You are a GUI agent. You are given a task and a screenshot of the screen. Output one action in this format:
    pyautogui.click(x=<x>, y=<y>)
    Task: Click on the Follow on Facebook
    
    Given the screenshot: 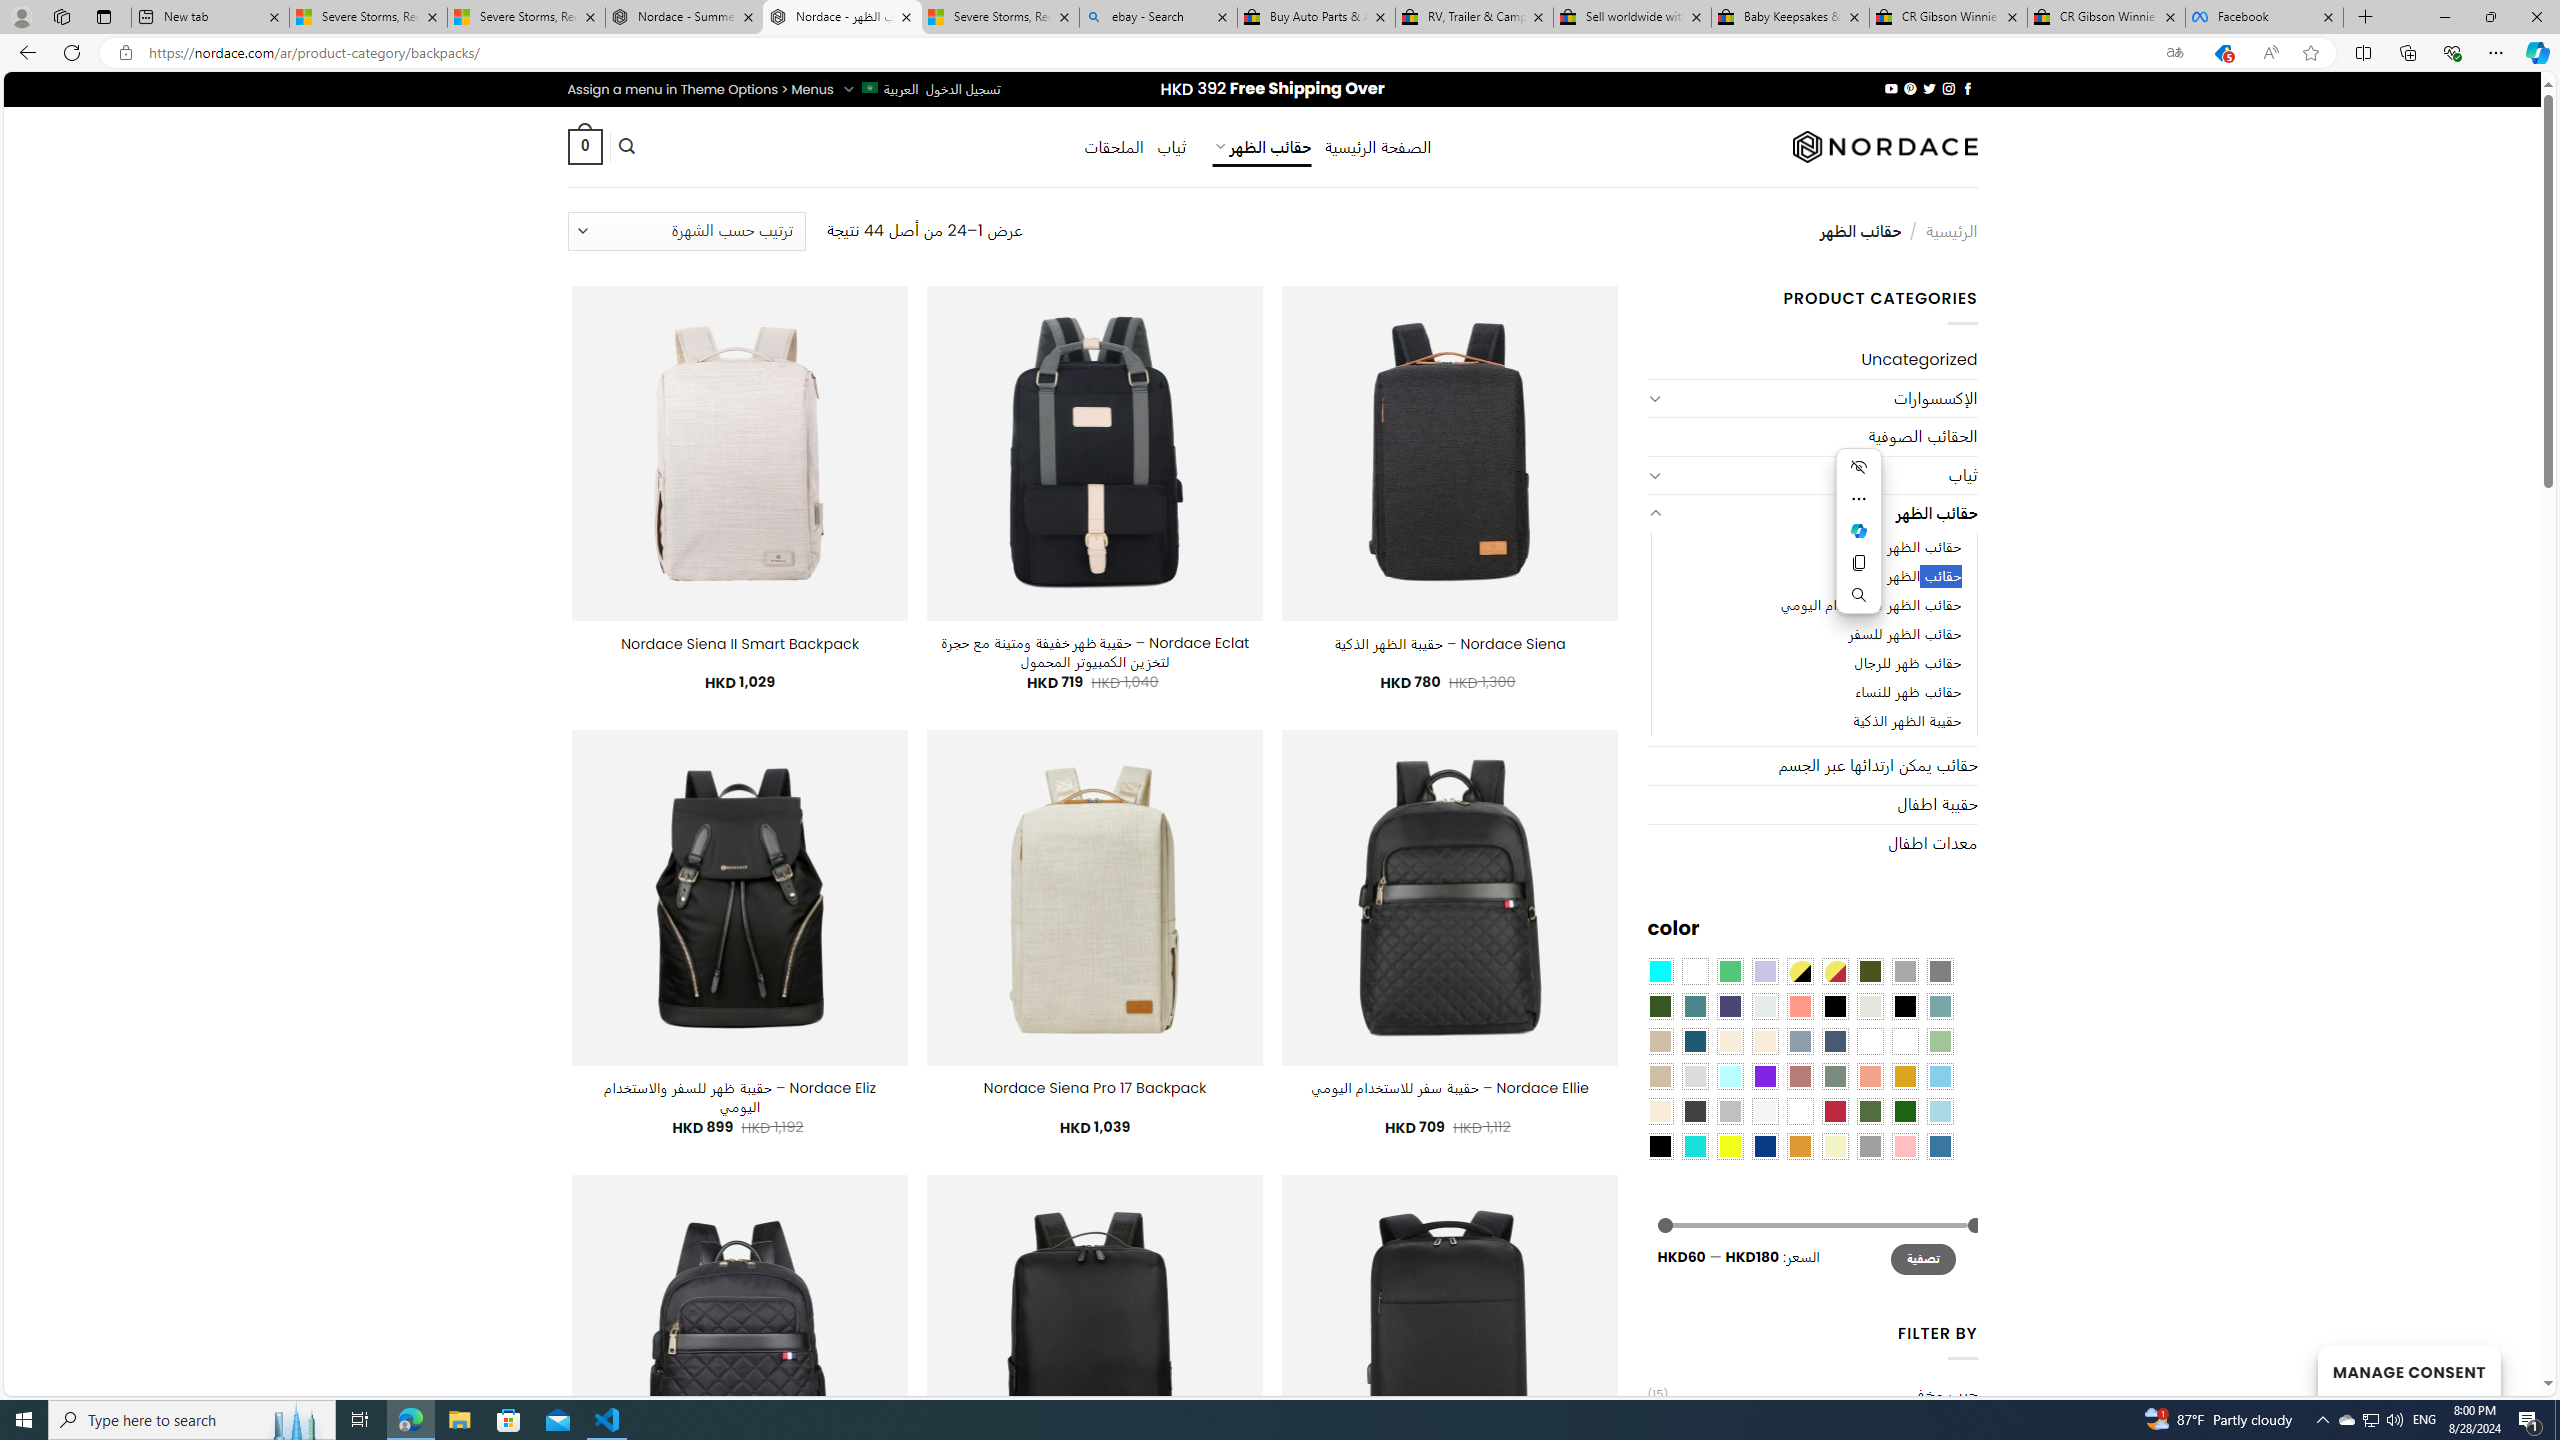 What is the action you would take?
    pyautogui.click(x=1966, y=88)
    